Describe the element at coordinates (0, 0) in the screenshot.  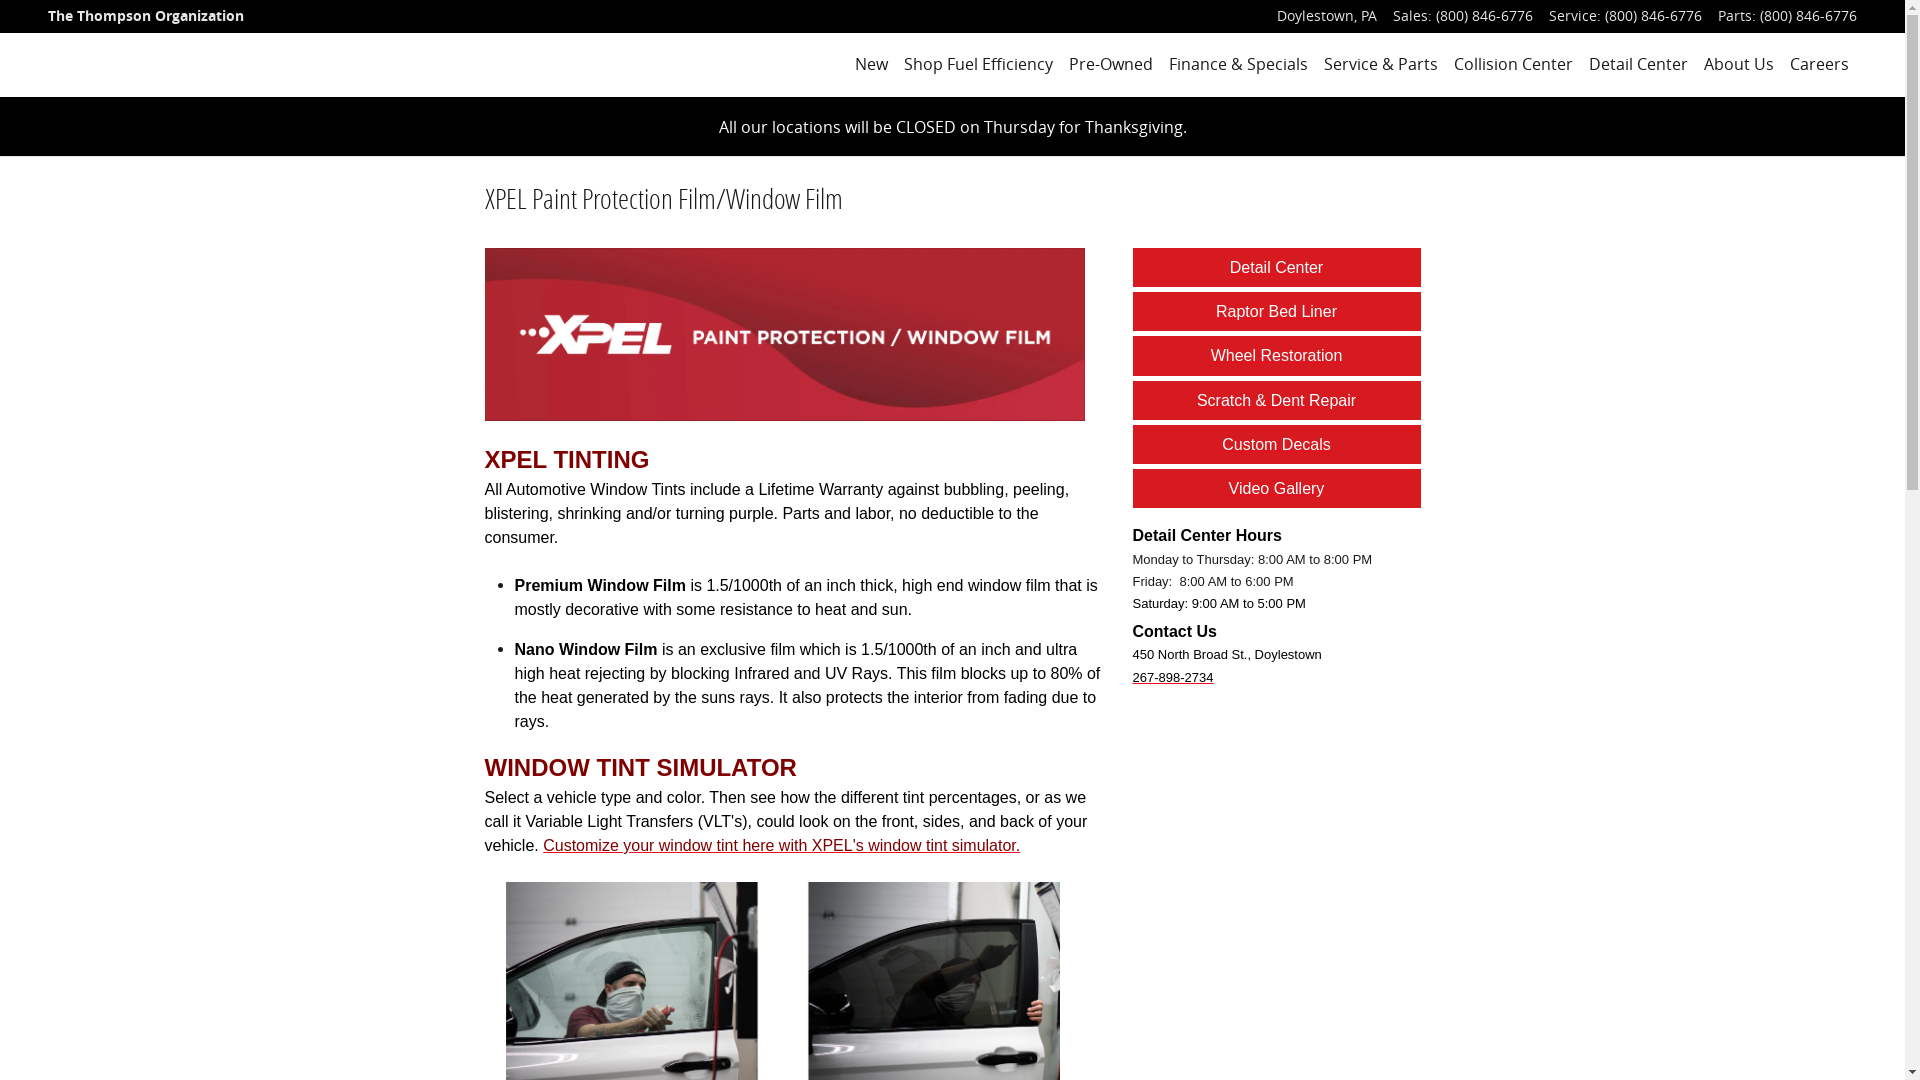
I see `Skip to main content` at that location.